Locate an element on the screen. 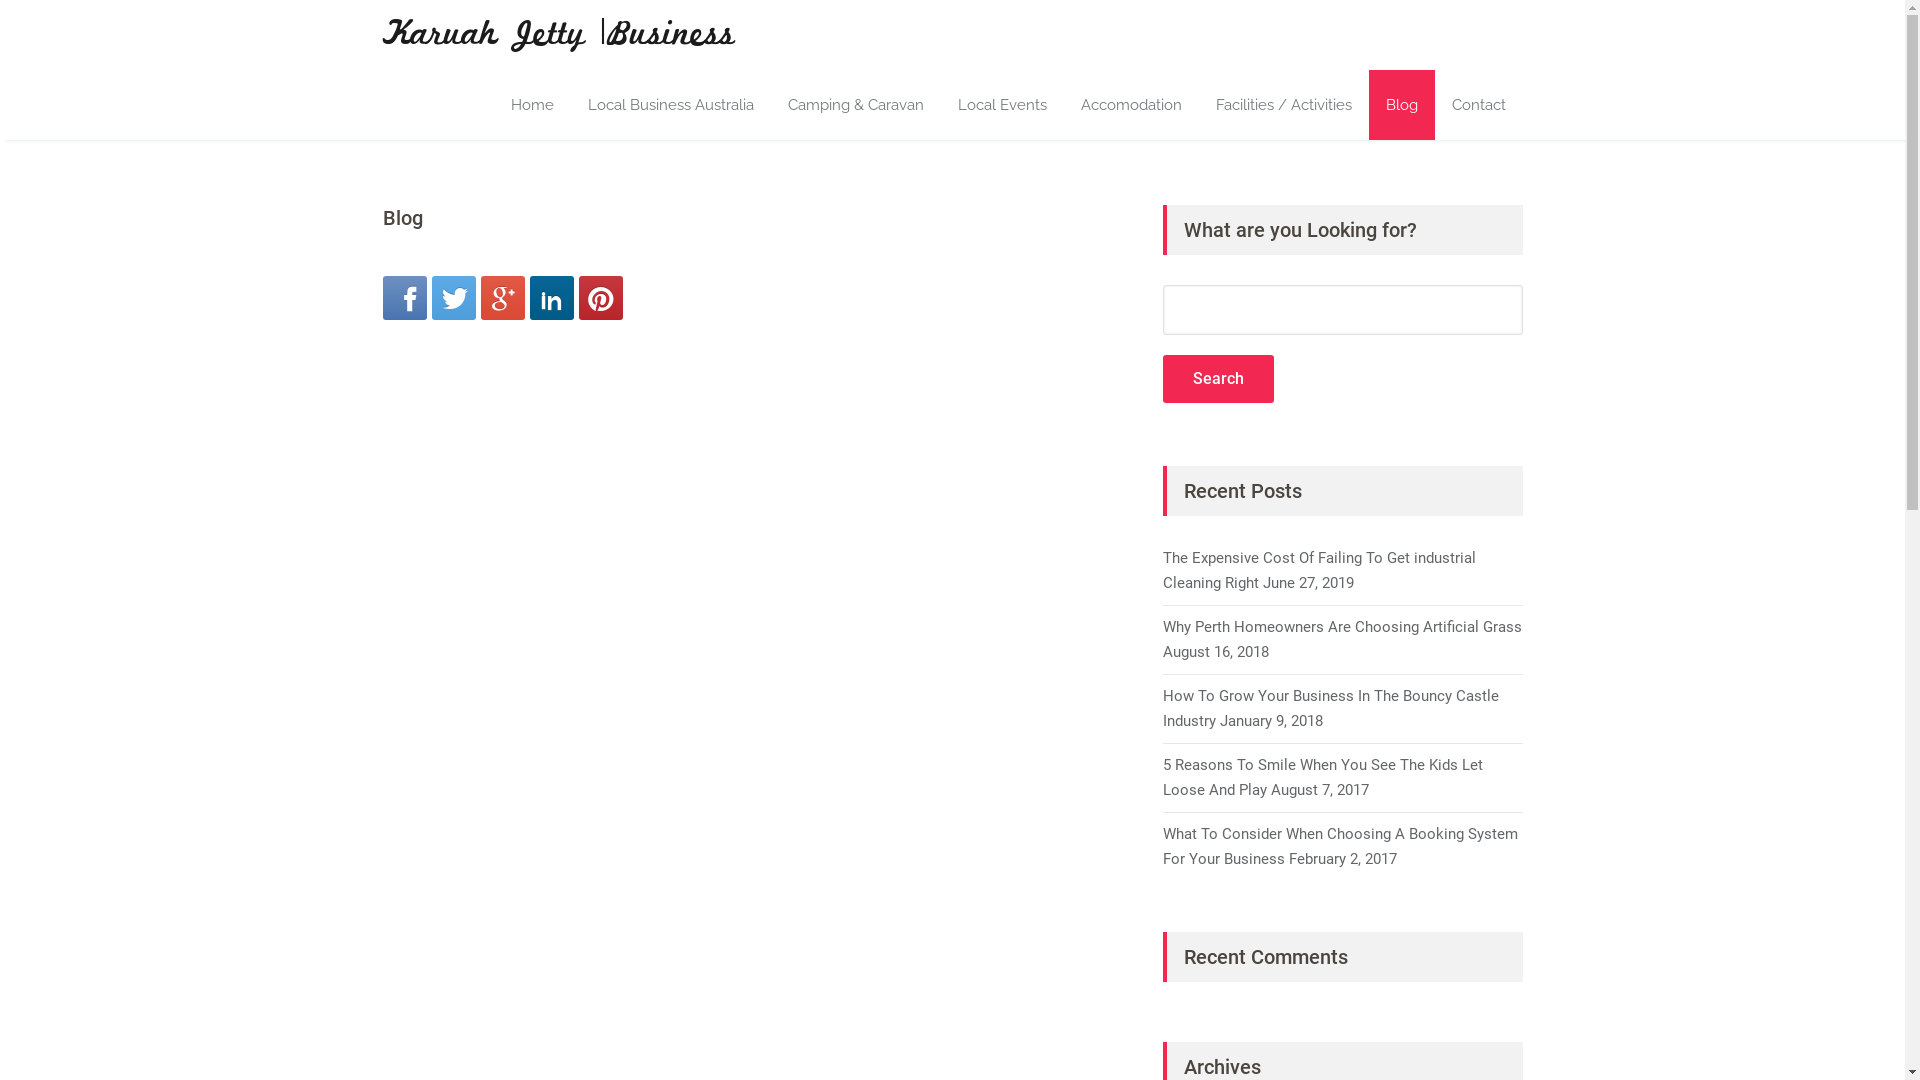 This screenshot has height=1080, width=1920. Local Events is located at coordinates (1002, 105).